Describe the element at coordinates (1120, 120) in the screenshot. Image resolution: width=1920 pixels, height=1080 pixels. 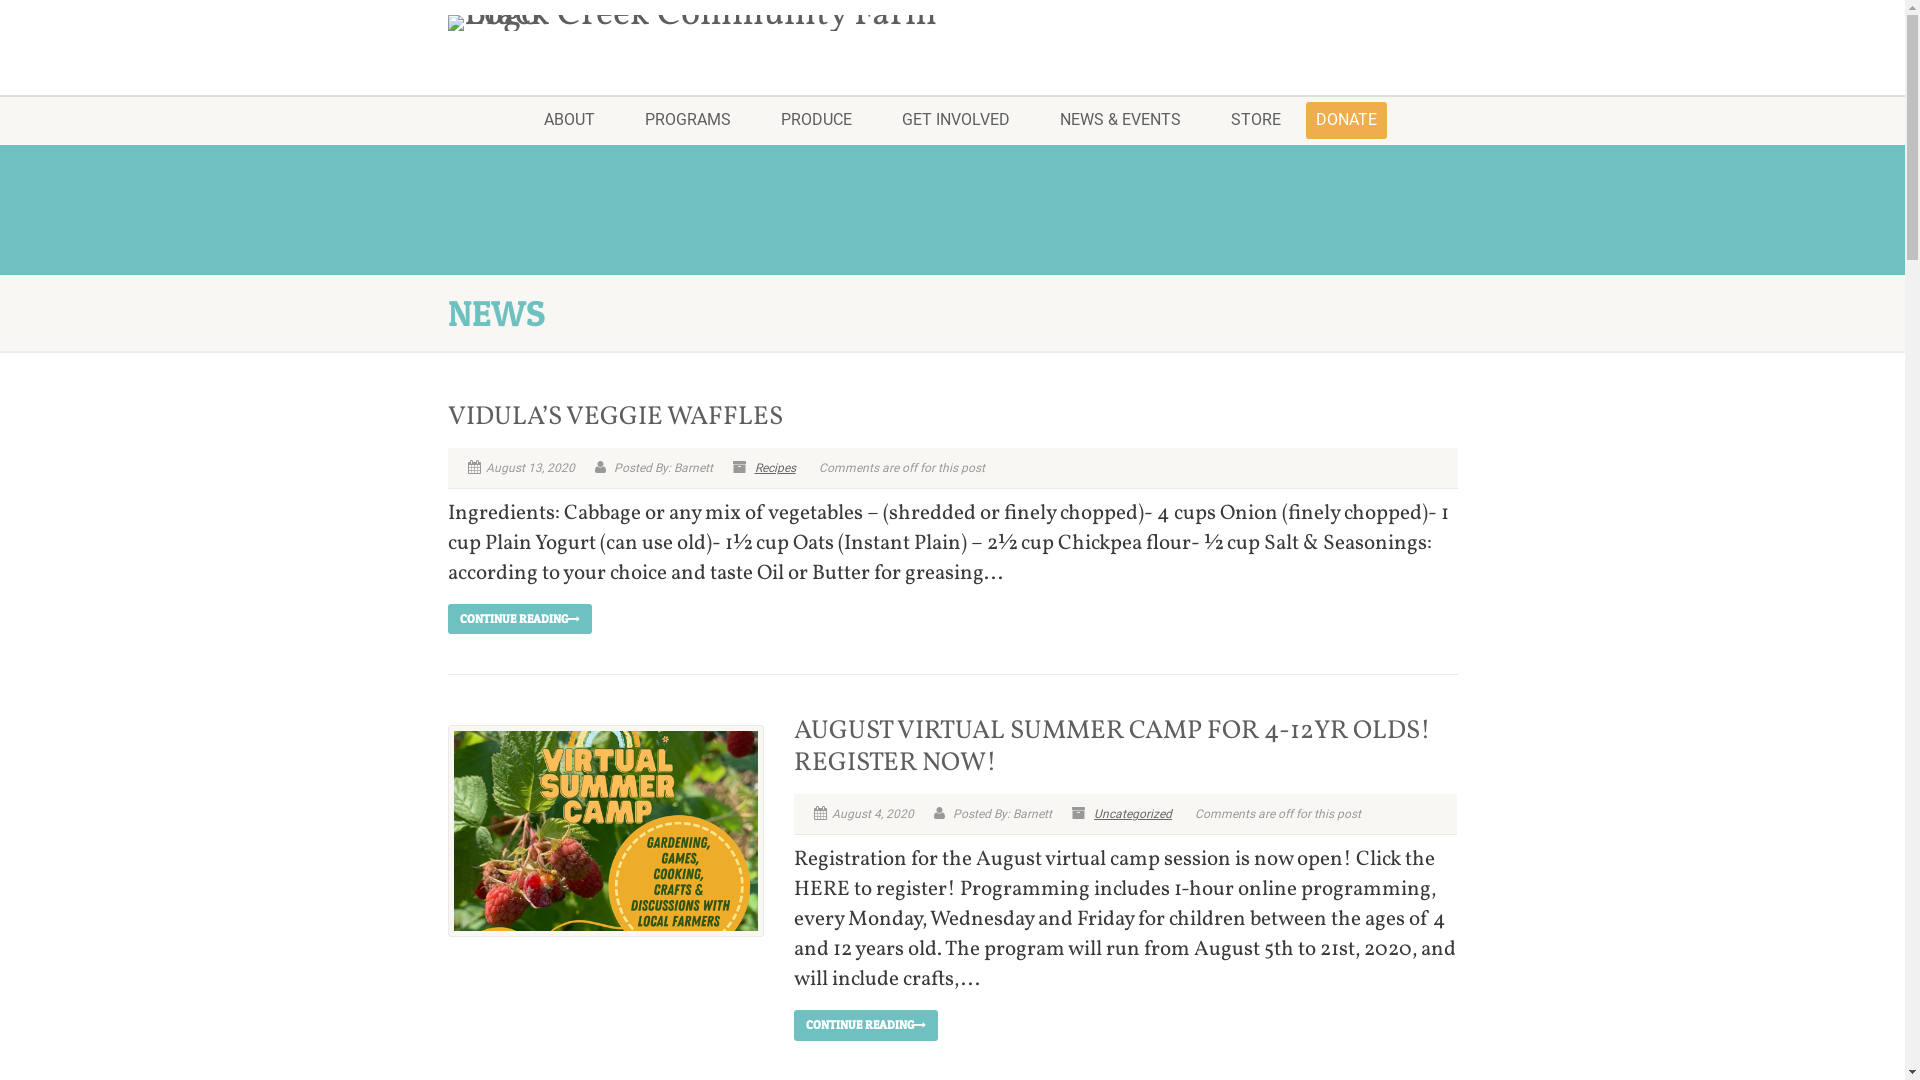
I see `NEWS & EVENTS` at that location.